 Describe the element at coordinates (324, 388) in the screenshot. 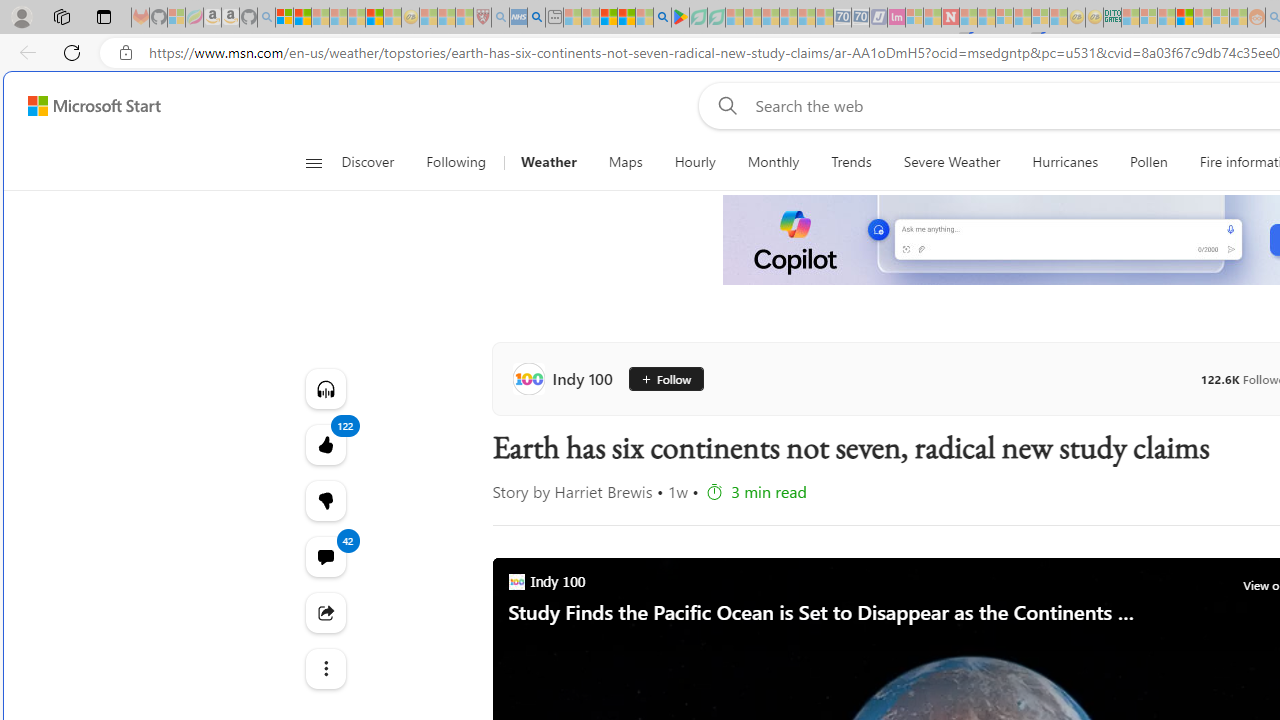

I see `Listen to this article` at that location.